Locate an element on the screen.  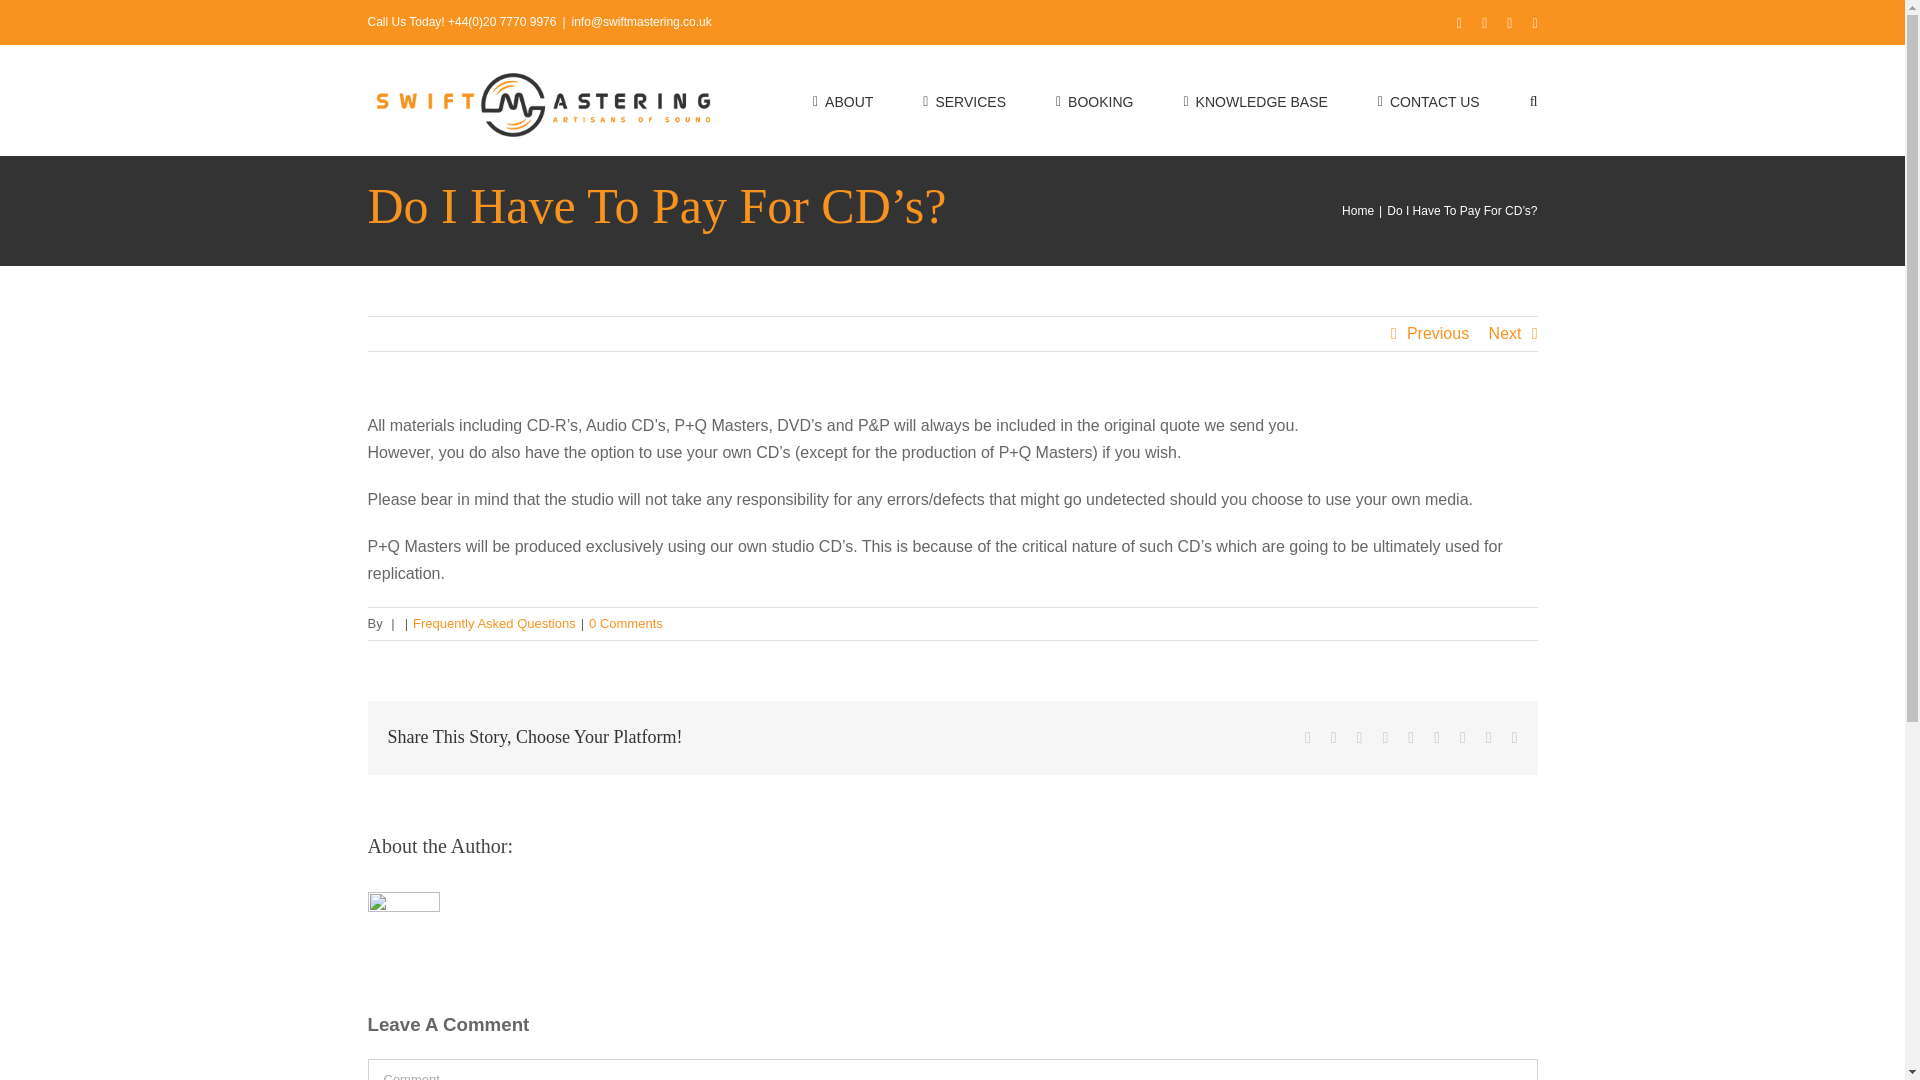
Home is located at coordinates (1358, 211).